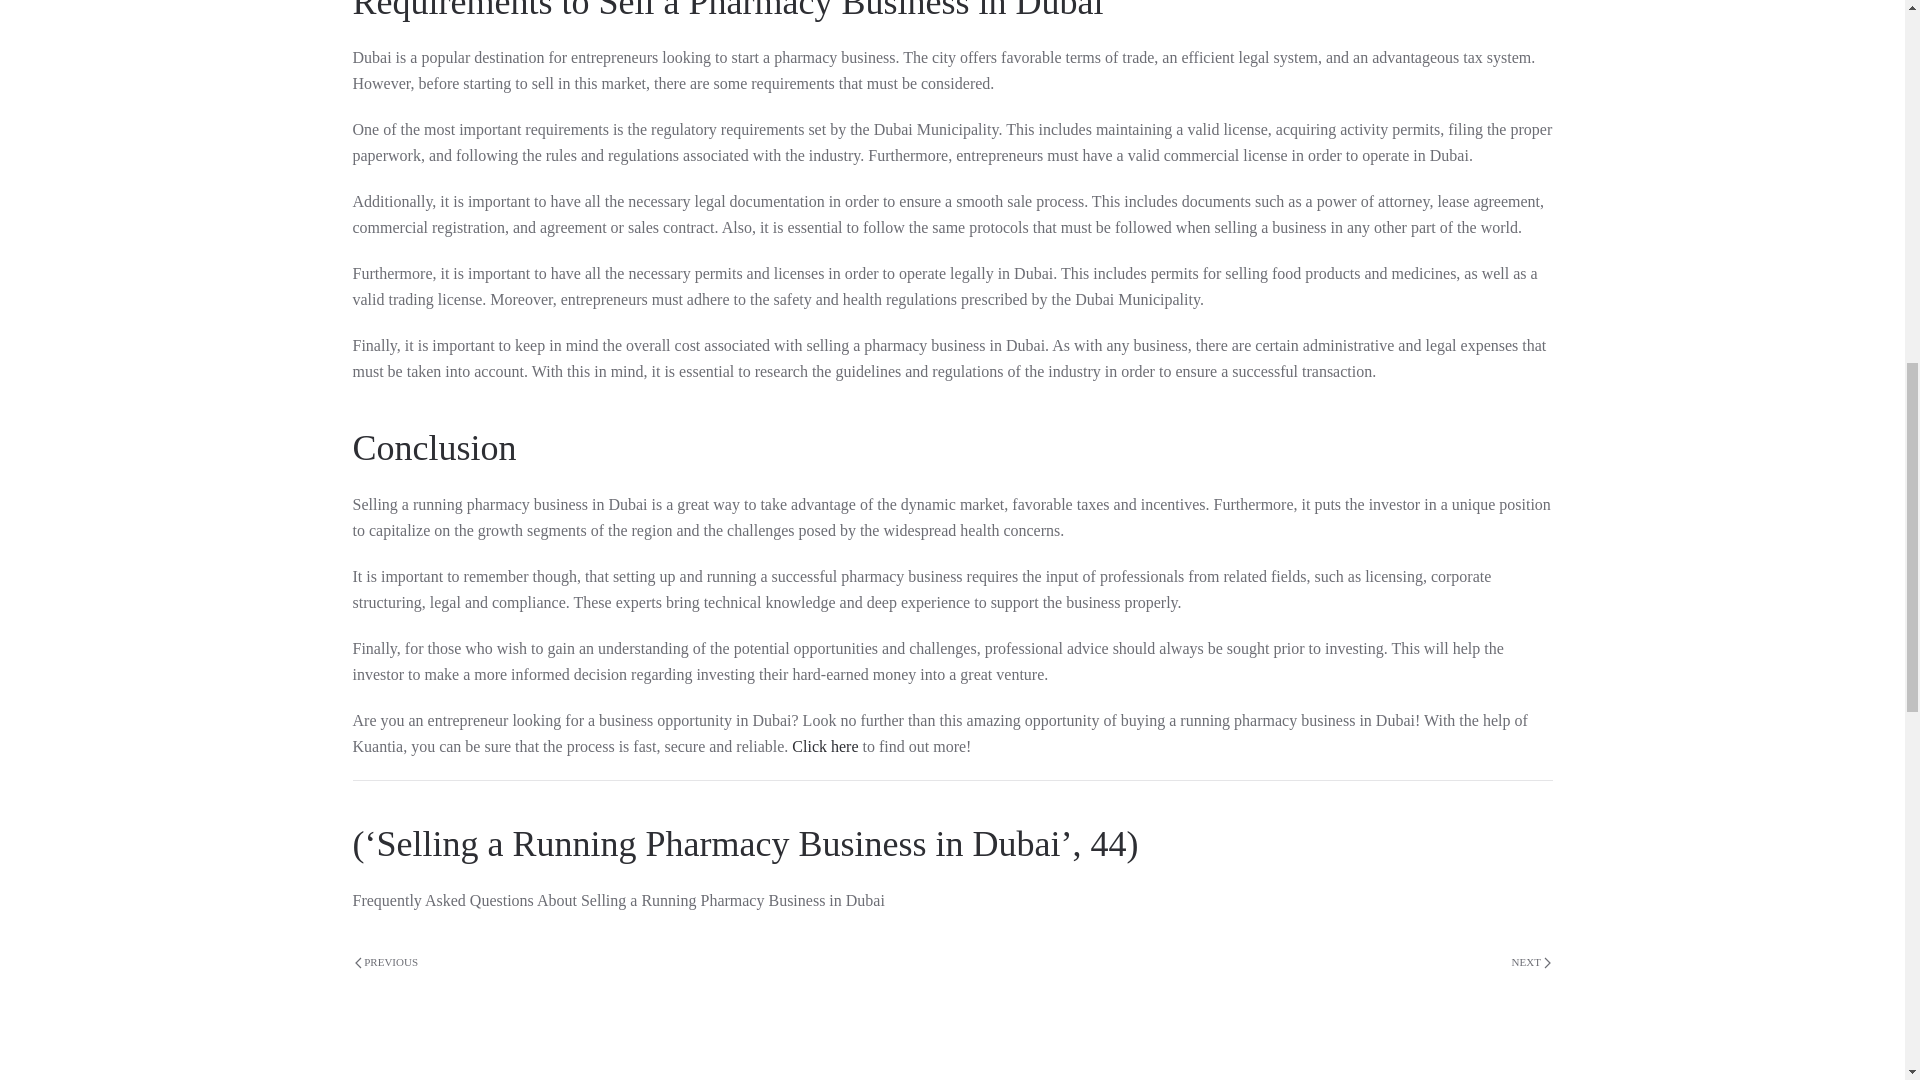  Describe the element at coordinates (824, 746) in the screenshot. I see `Click here` at that location.